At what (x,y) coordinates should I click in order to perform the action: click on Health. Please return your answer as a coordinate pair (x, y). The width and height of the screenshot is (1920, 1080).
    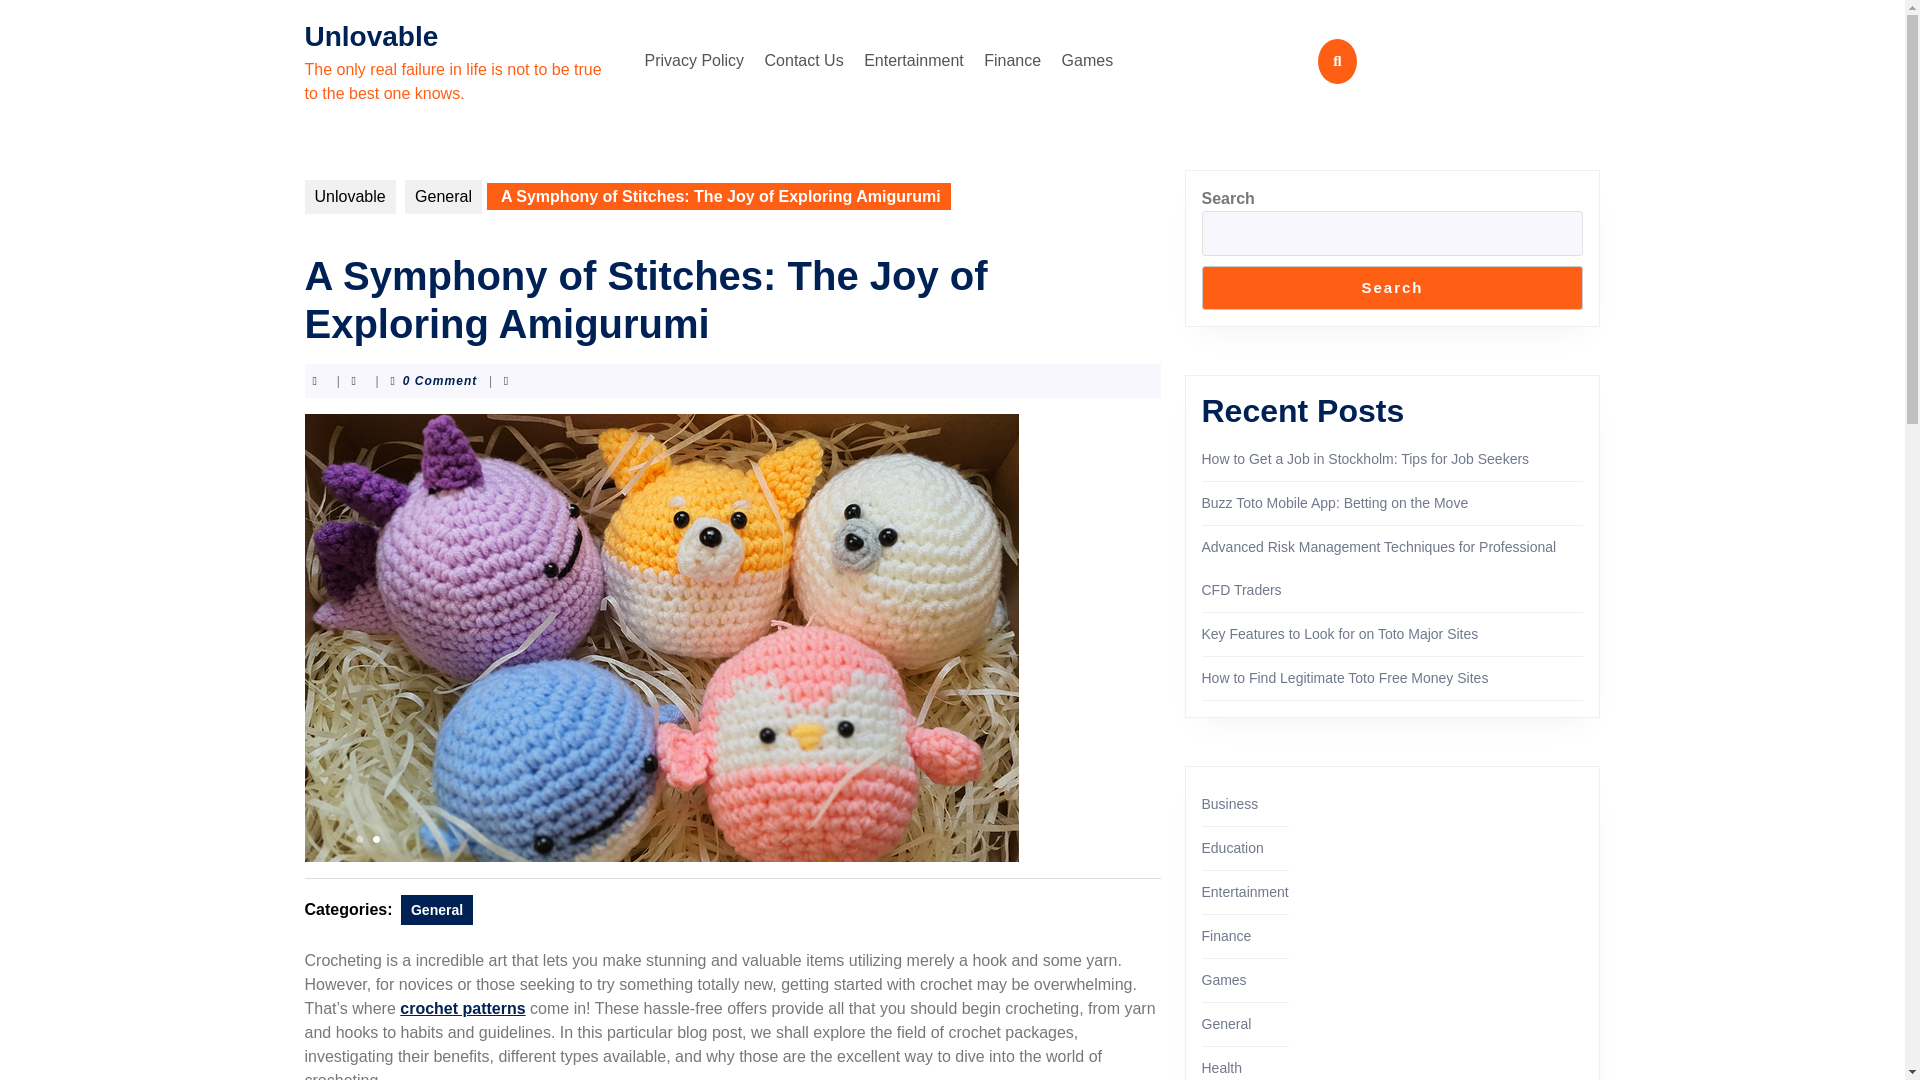
    Looking at the image, I should click on (1222, 1067).